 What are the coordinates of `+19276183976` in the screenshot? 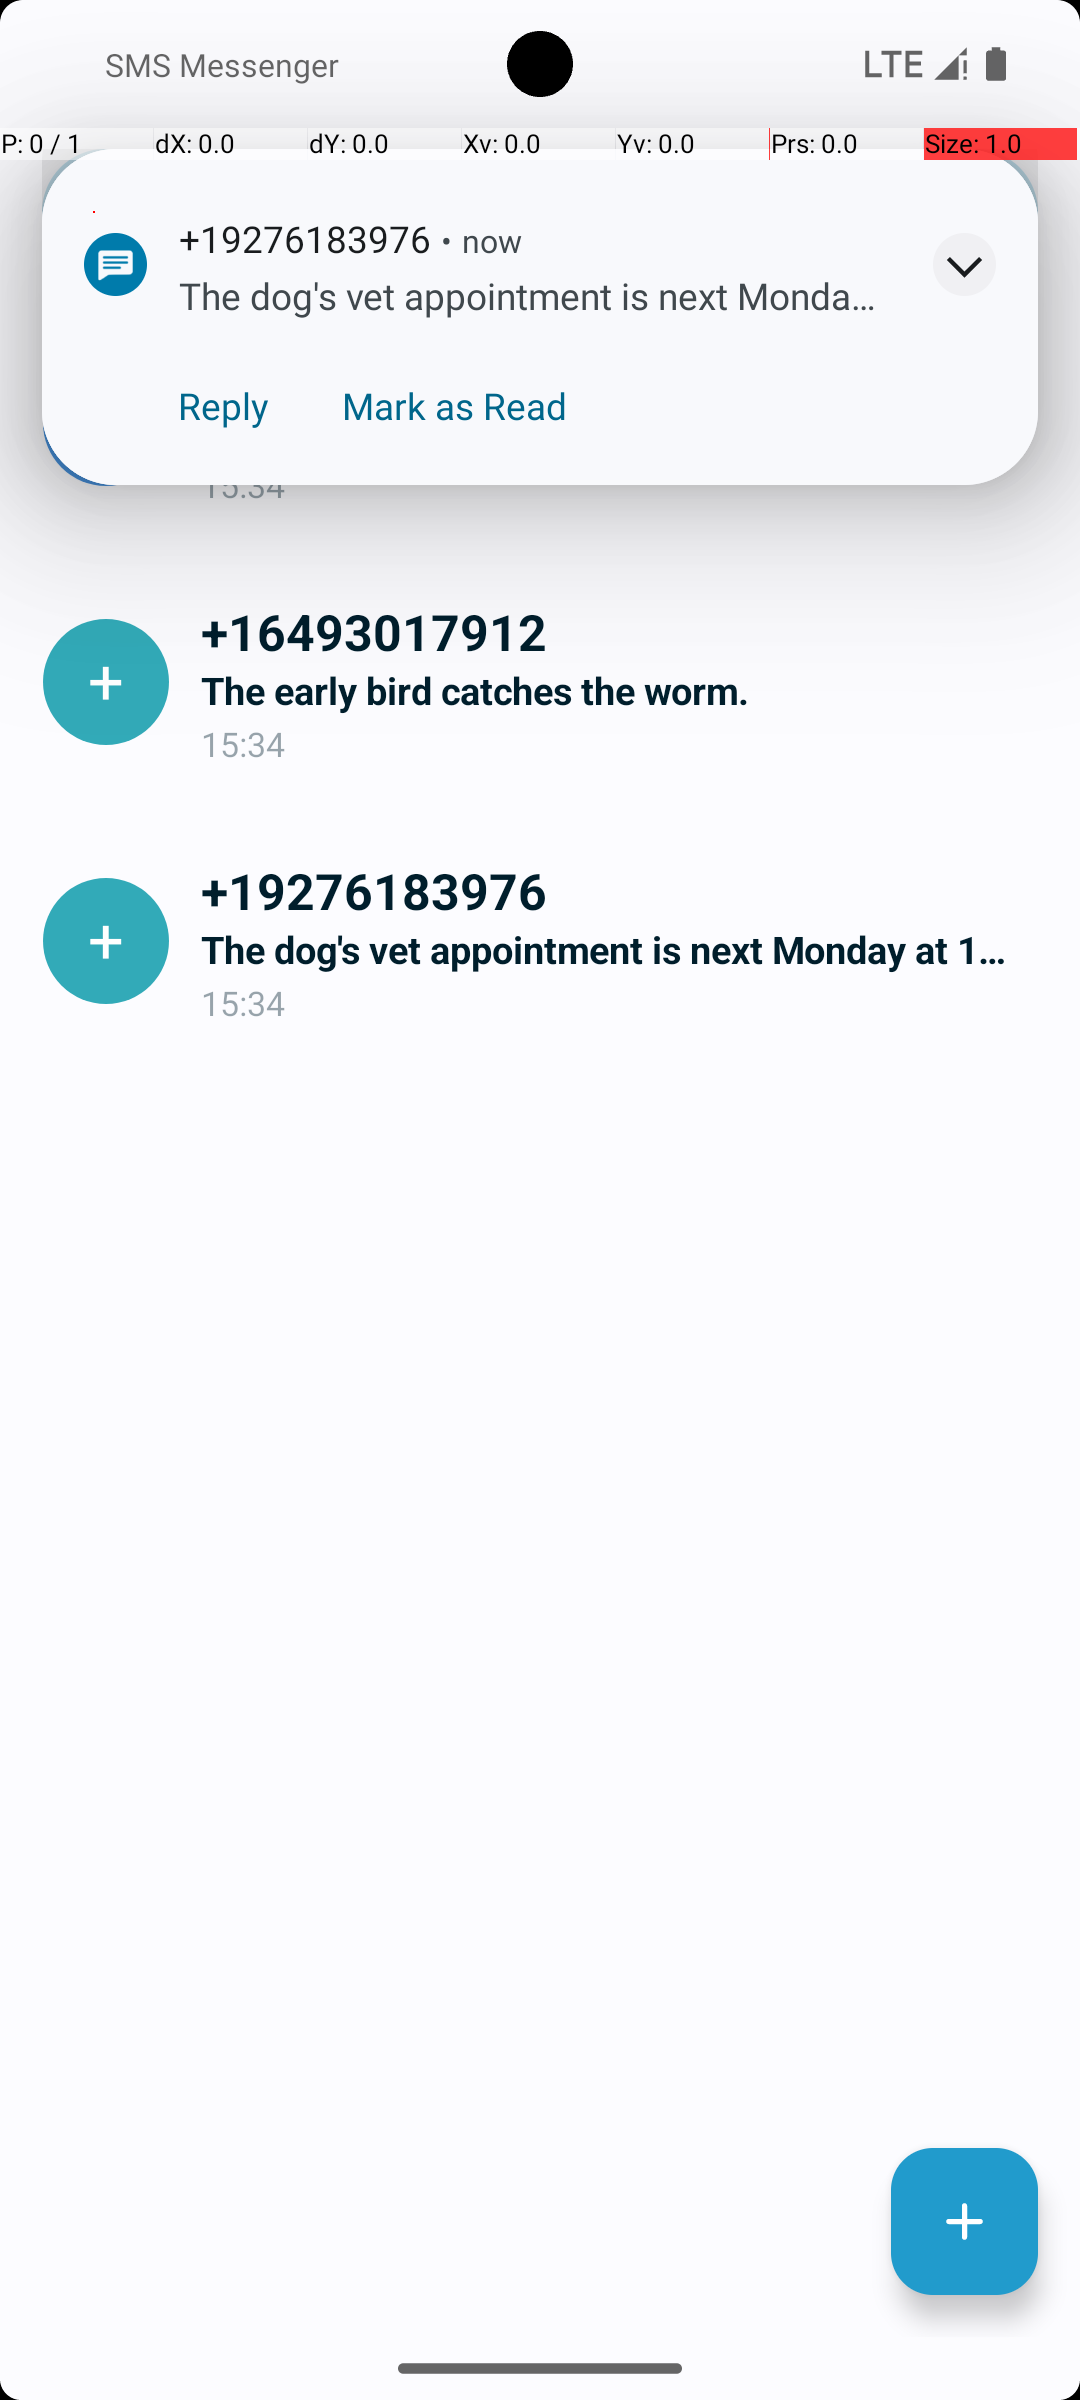 It's located at (624, 890).